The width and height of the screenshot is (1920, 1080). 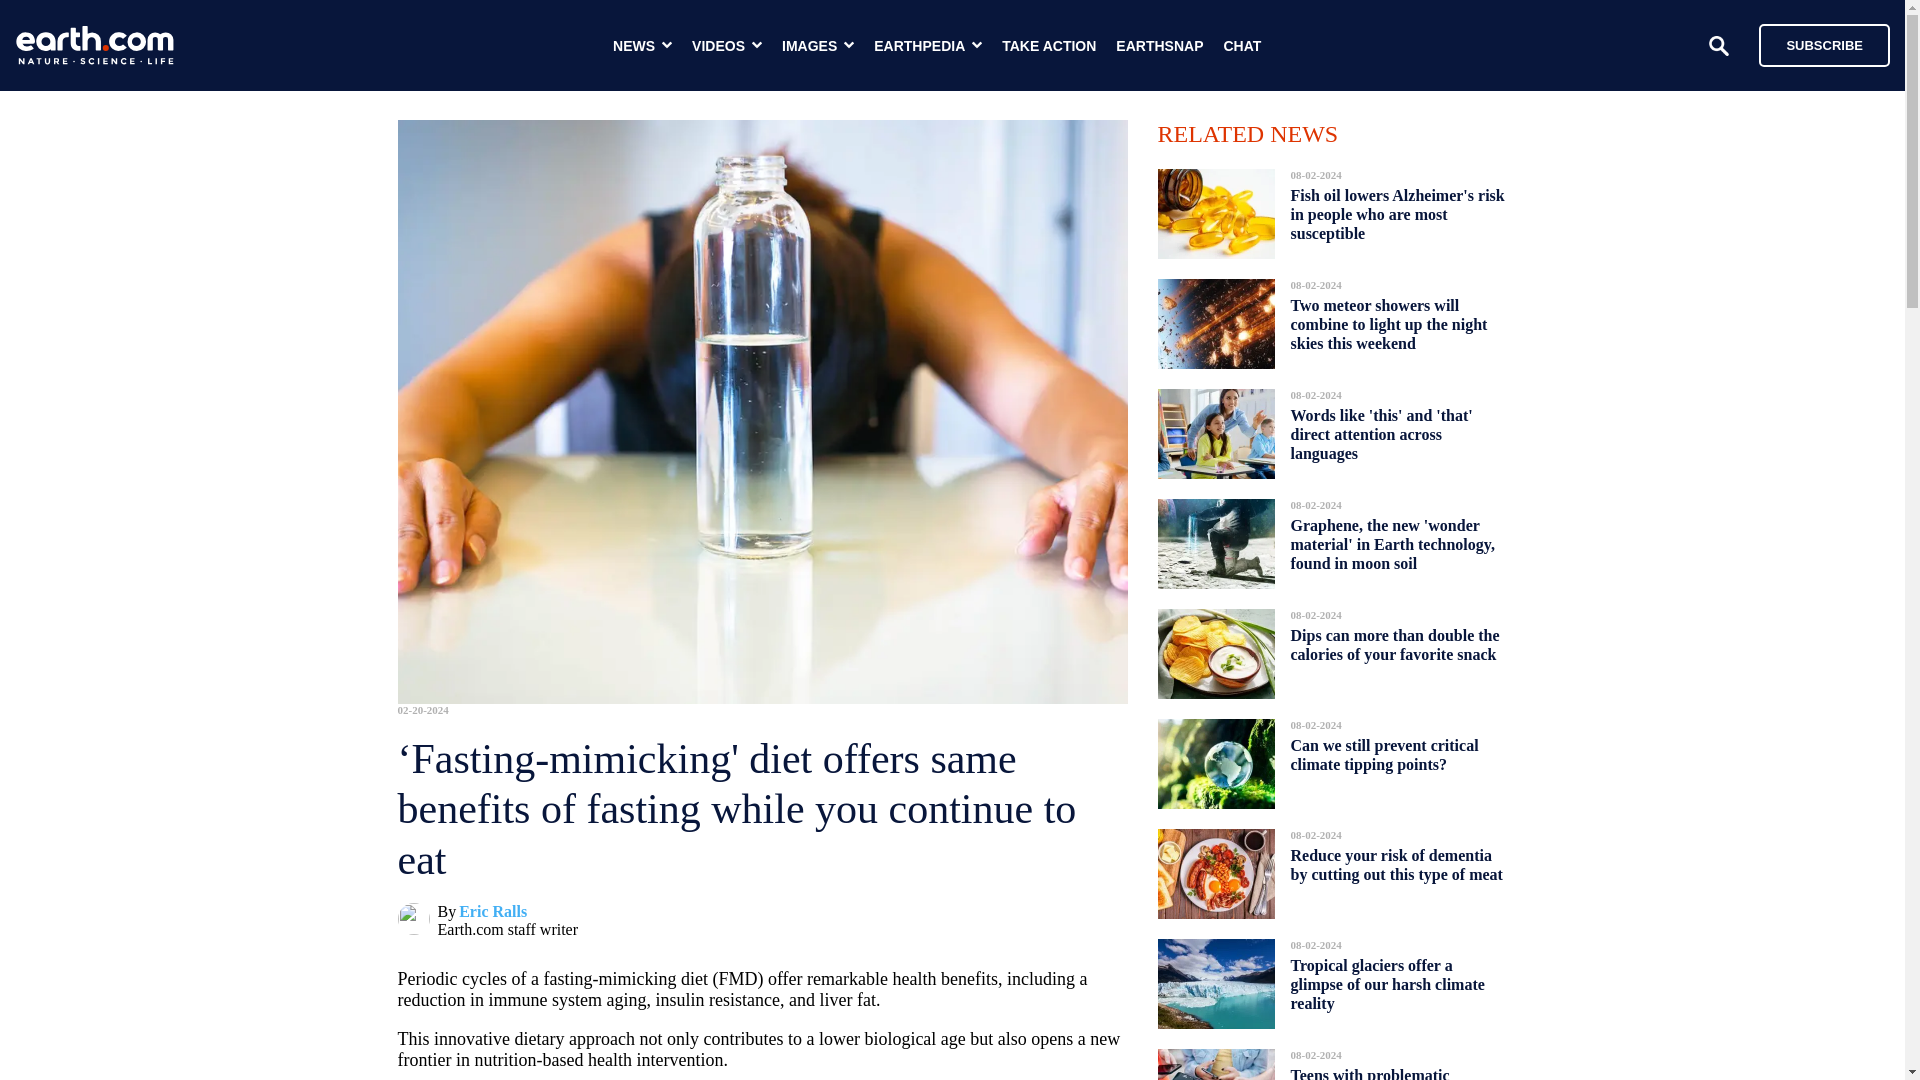 What do you see at coordinates (1384, 754) in the screenshot?
I see `Can we still prevent critical climate tipping points?` at bounding box center [1384, 754].